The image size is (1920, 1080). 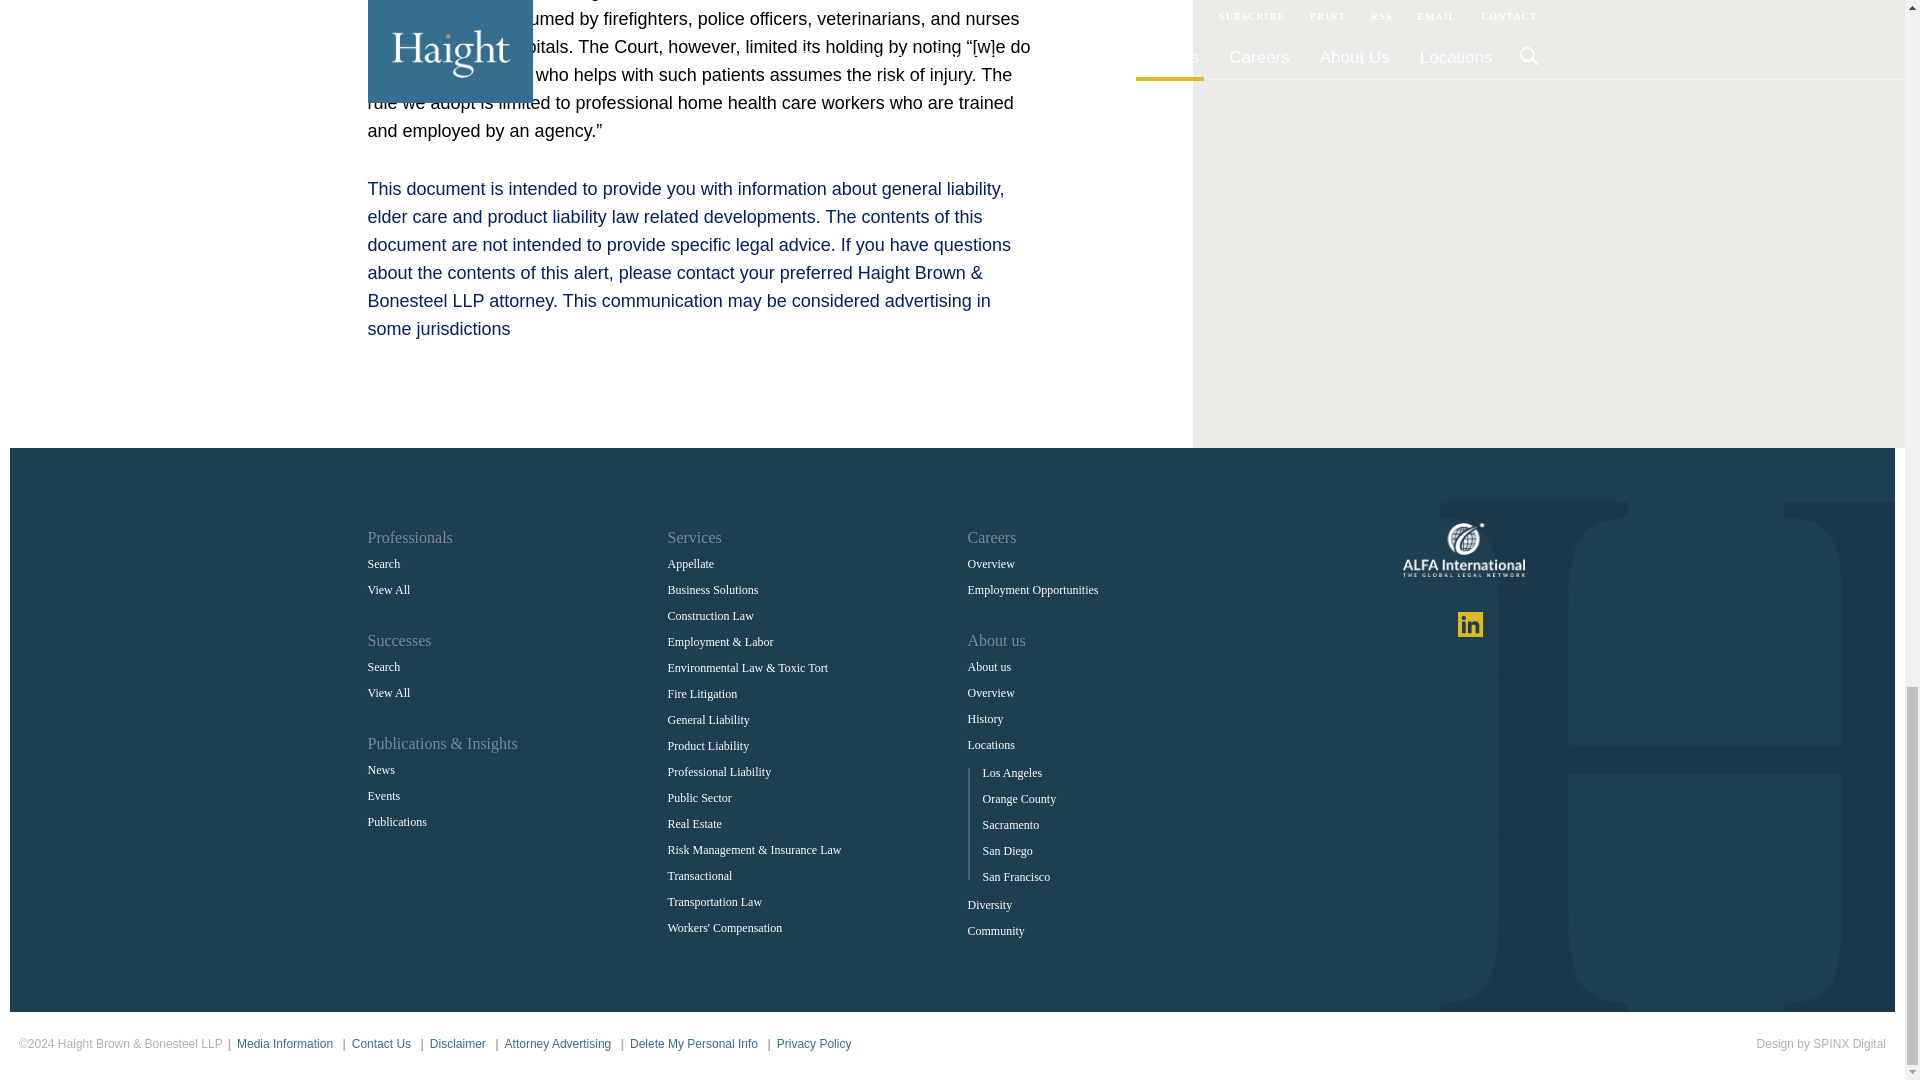 What do you see at coordinates (711, 616) in the screenshot?
I see `Construction Law` at bounding box center [711, 616].